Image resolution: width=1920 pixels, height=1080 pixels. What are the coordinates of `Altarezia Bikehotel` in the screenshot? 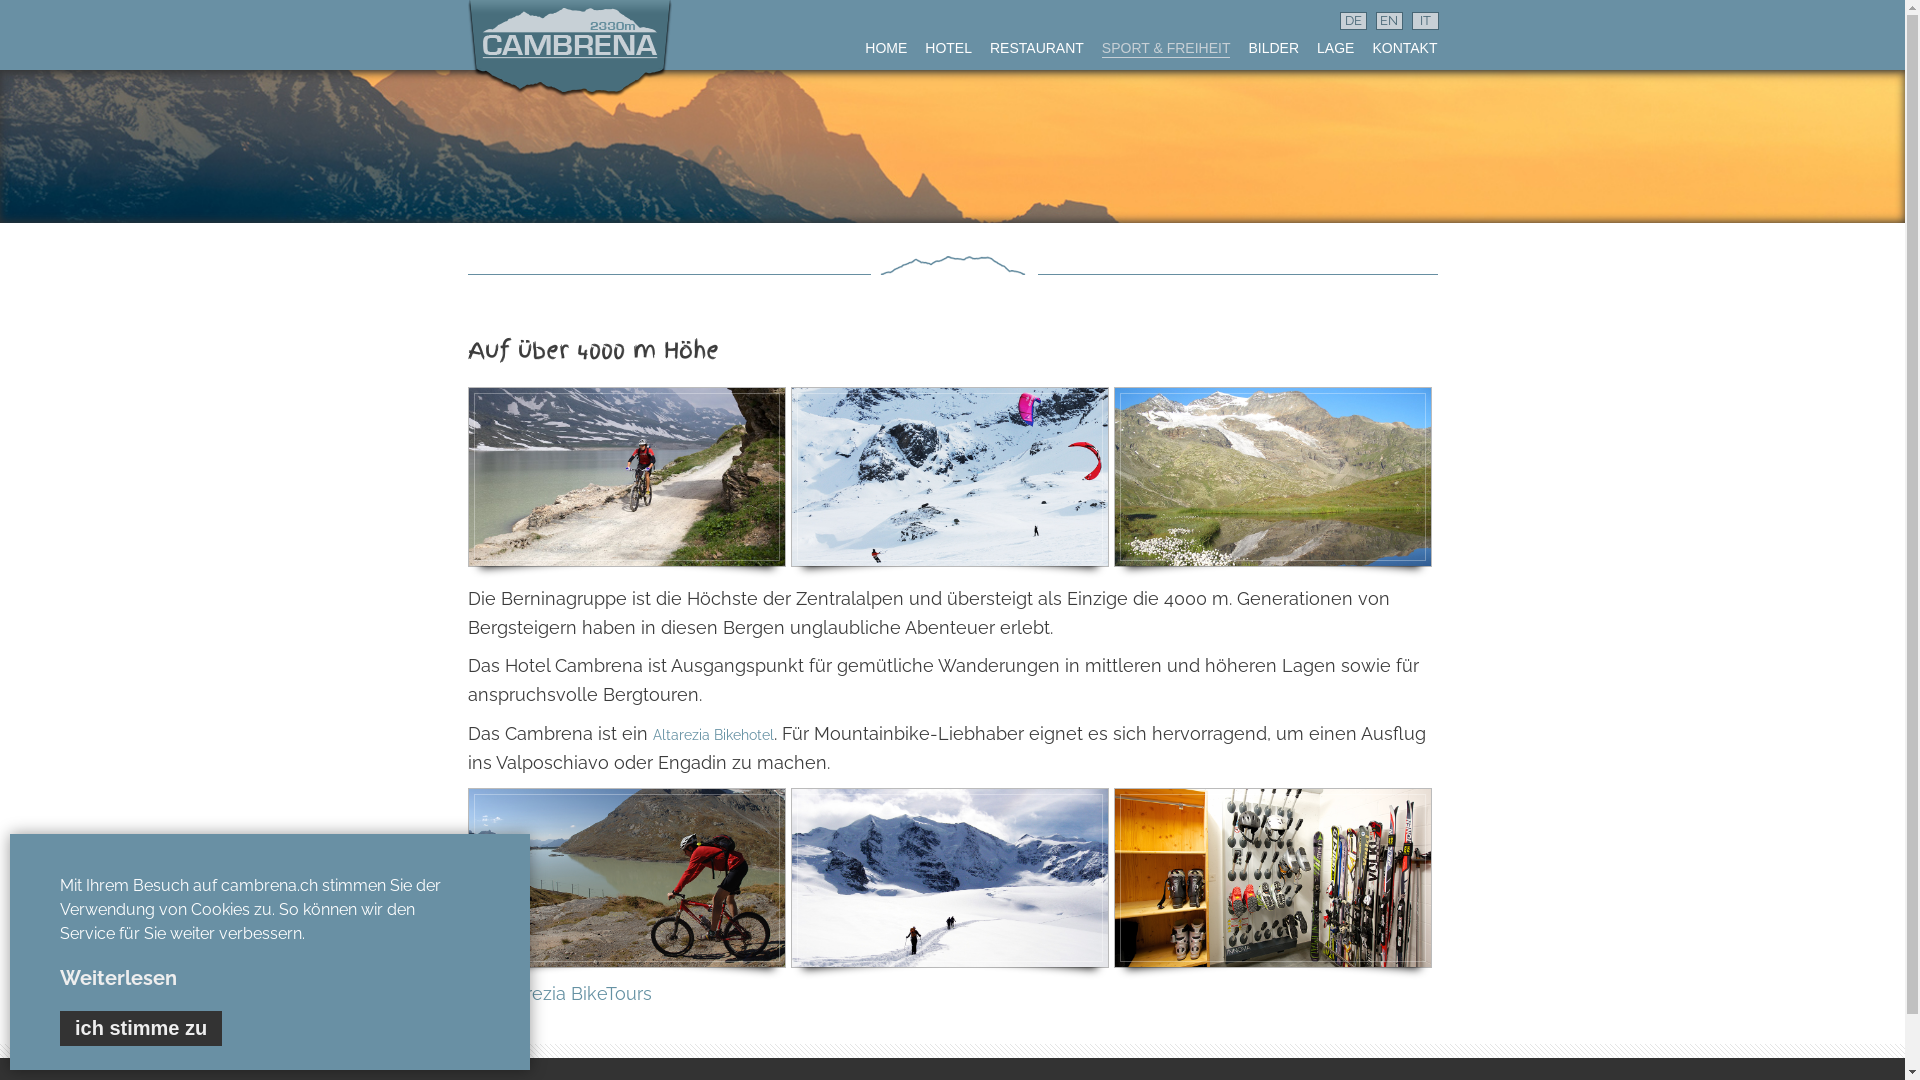 It's located at (712, 735).